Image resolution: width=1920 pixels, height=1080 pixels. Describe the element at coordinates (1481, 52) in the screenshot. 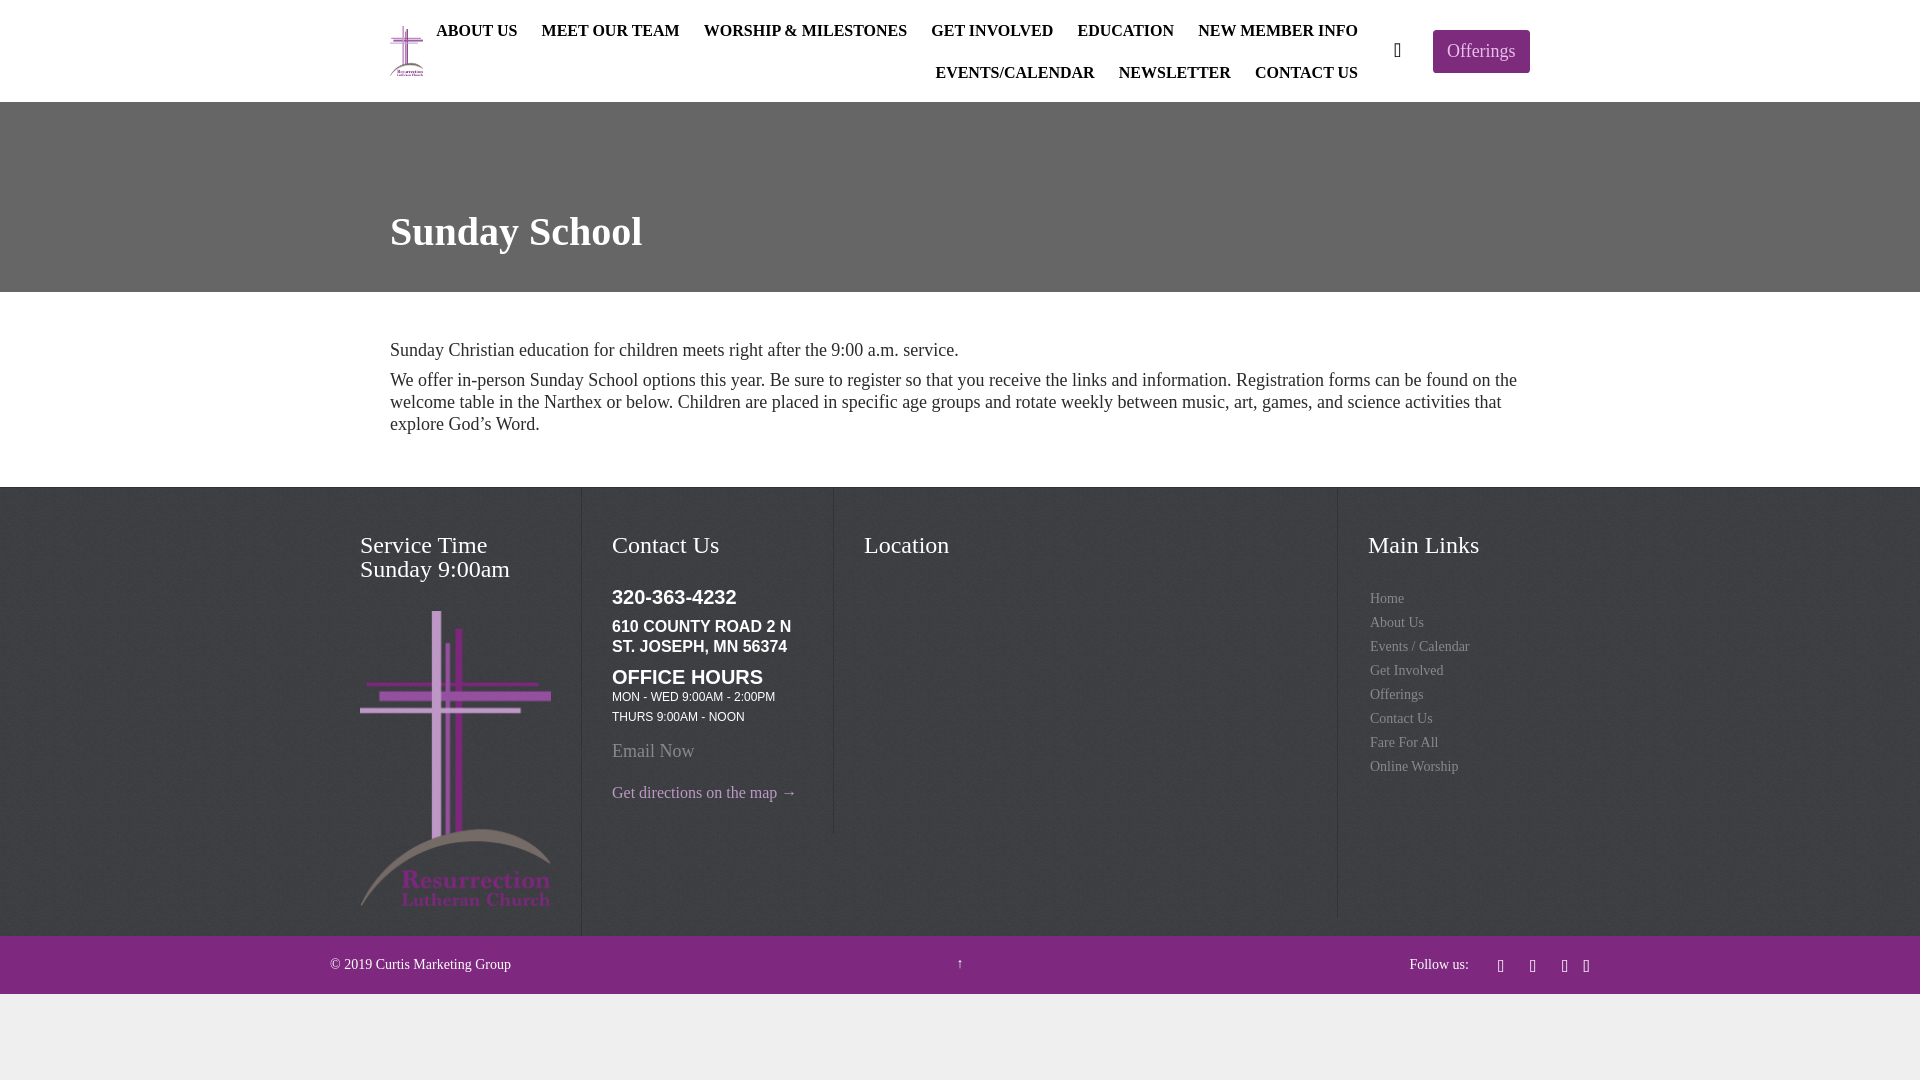

I see `Offerings` at that location.